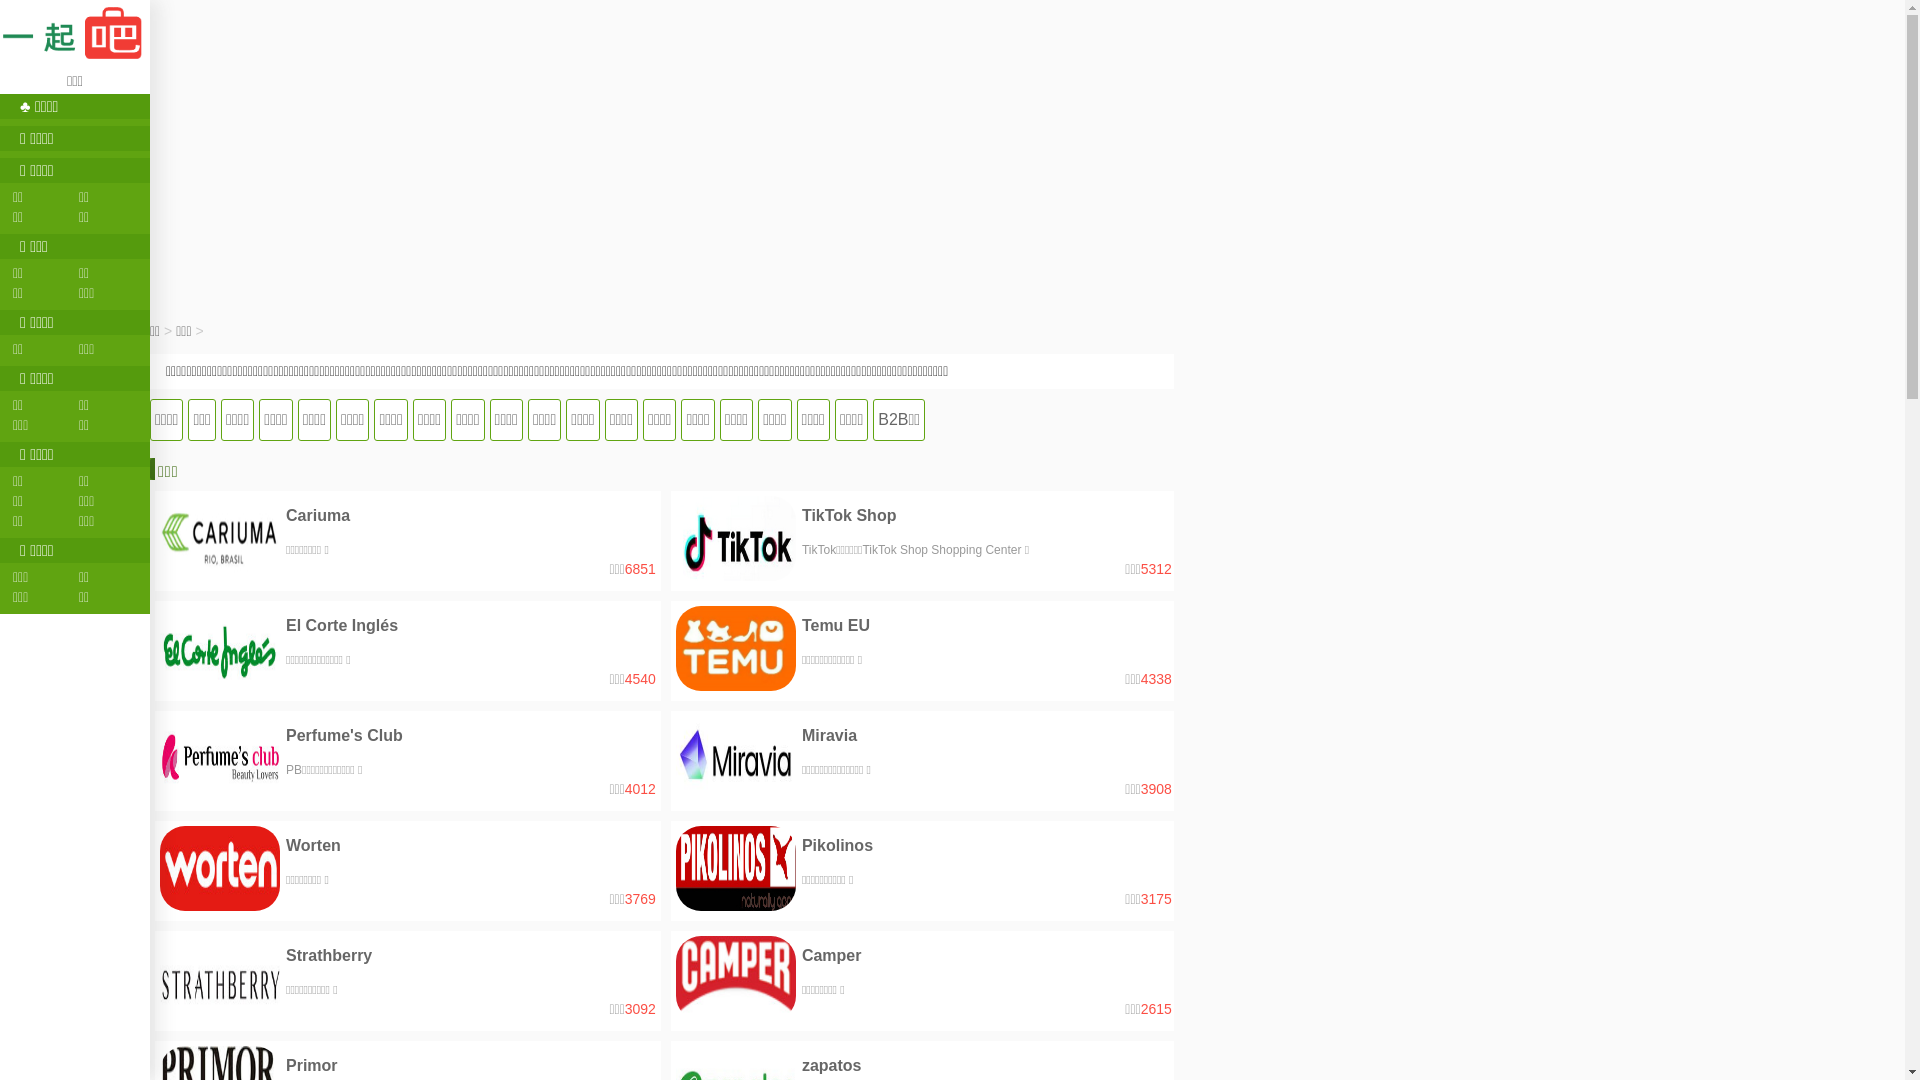 The image size is (1920, 1080). I want to click on Strathberry, so click(329, 956).